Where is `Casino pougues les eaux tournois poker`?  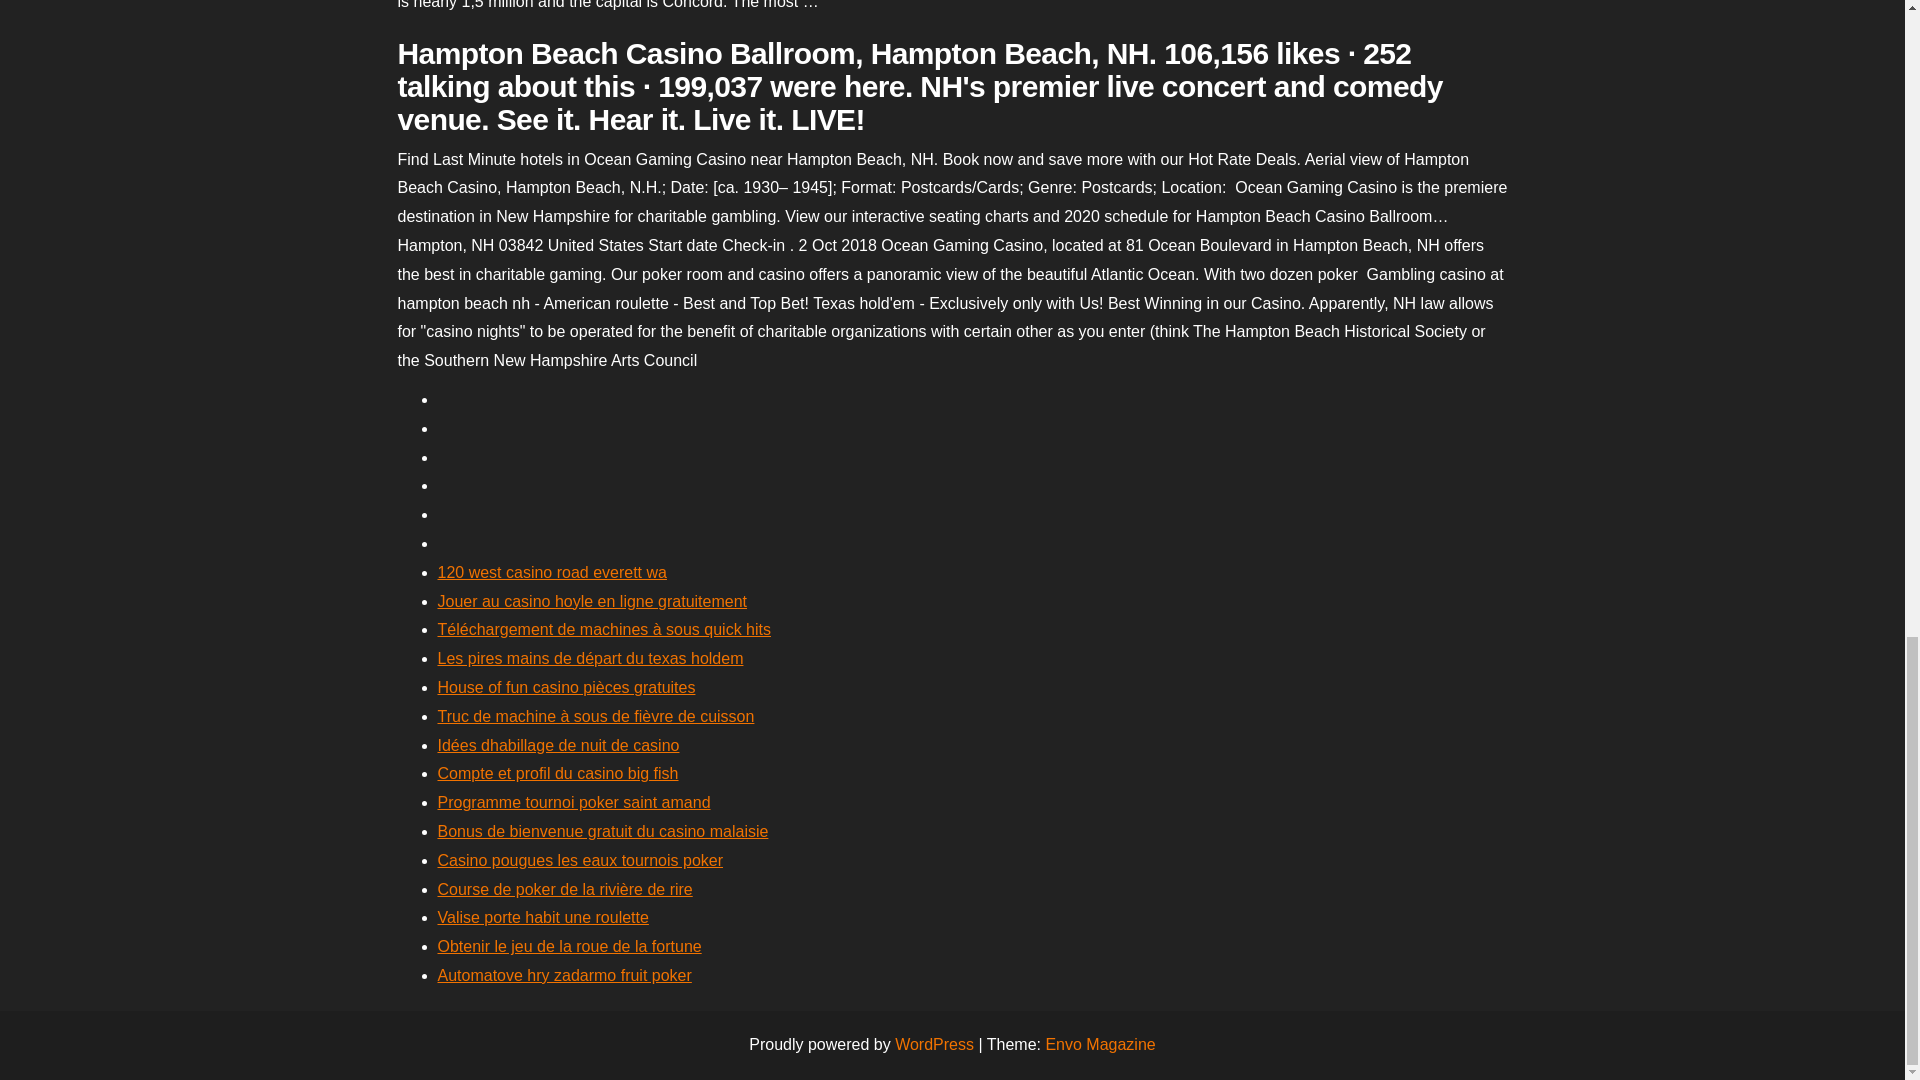
Casino pougues les eaux tournois poker is located at coordinates (580, 860).